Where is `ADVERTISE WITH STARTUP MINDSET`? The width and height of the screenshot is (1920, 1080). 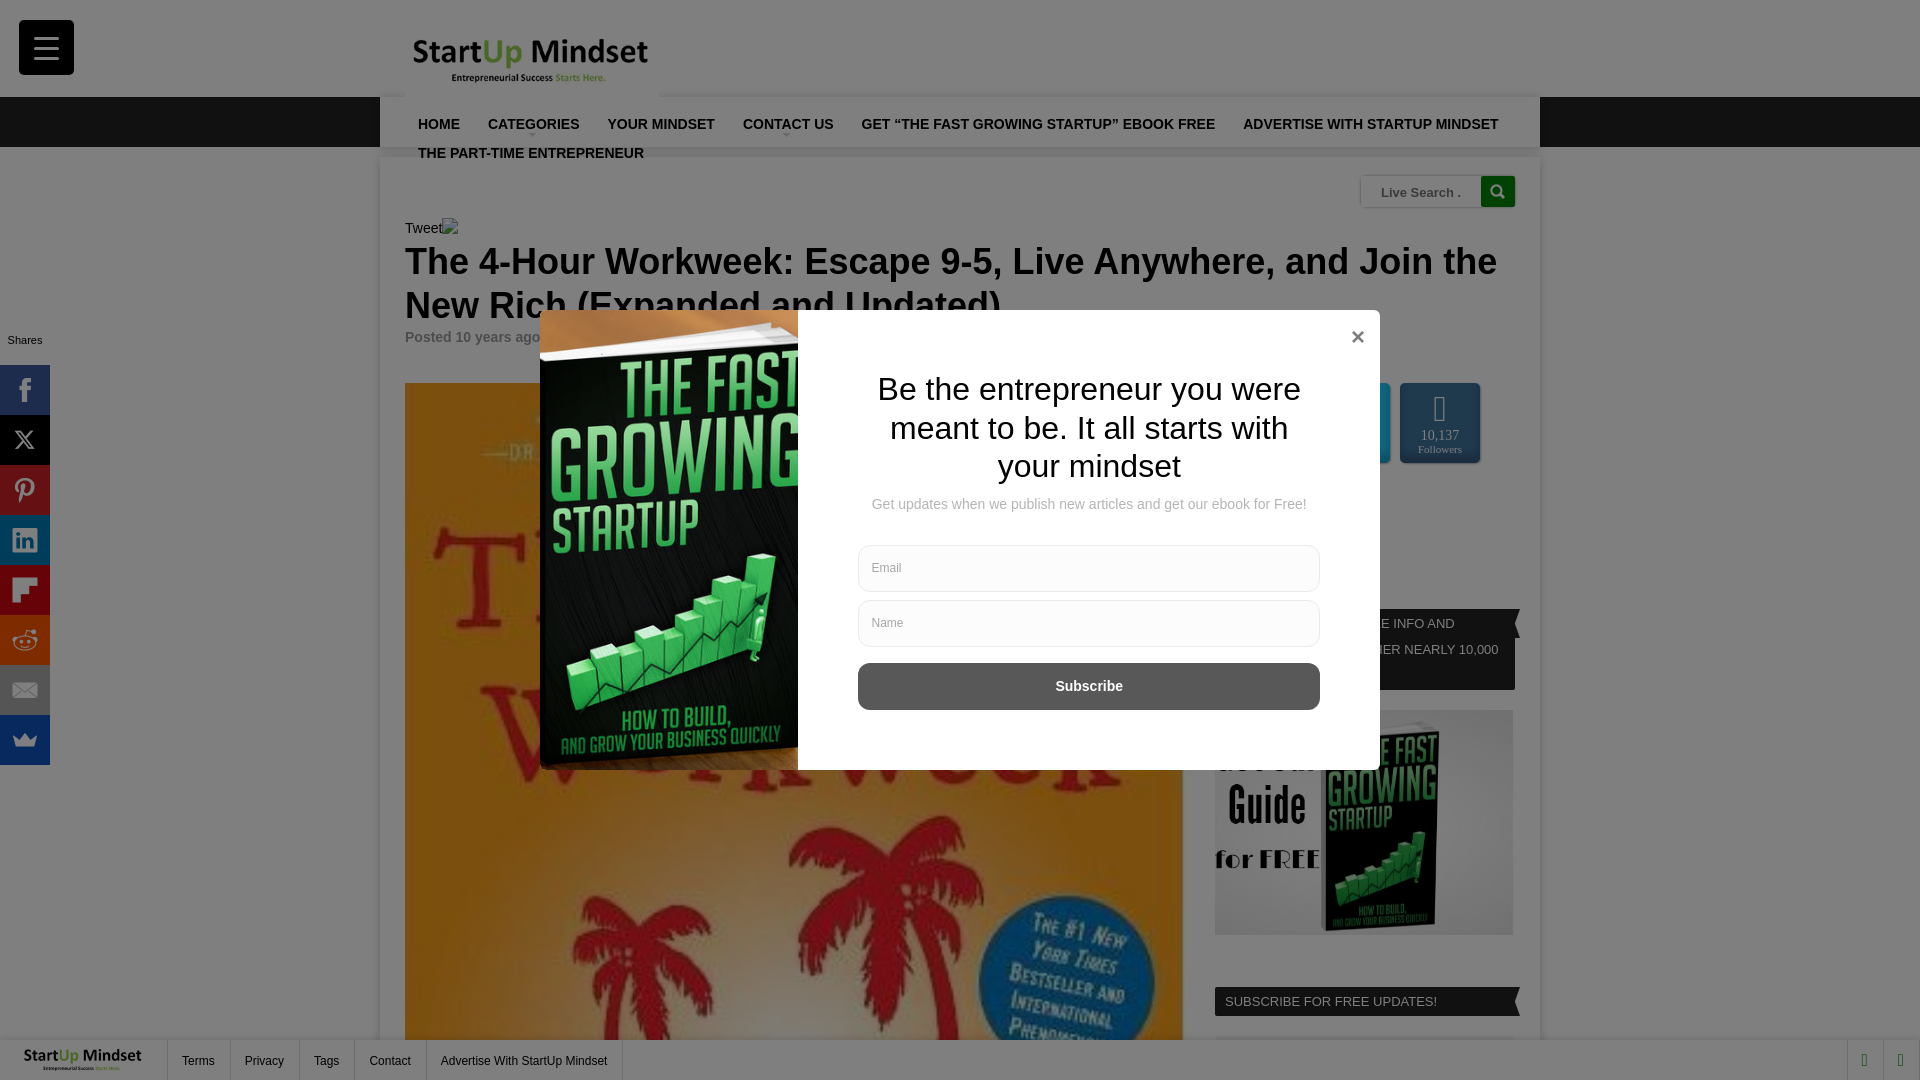 ADVERTISE WITH STARTUP MINDSET is located at coordinates (1370, 122).